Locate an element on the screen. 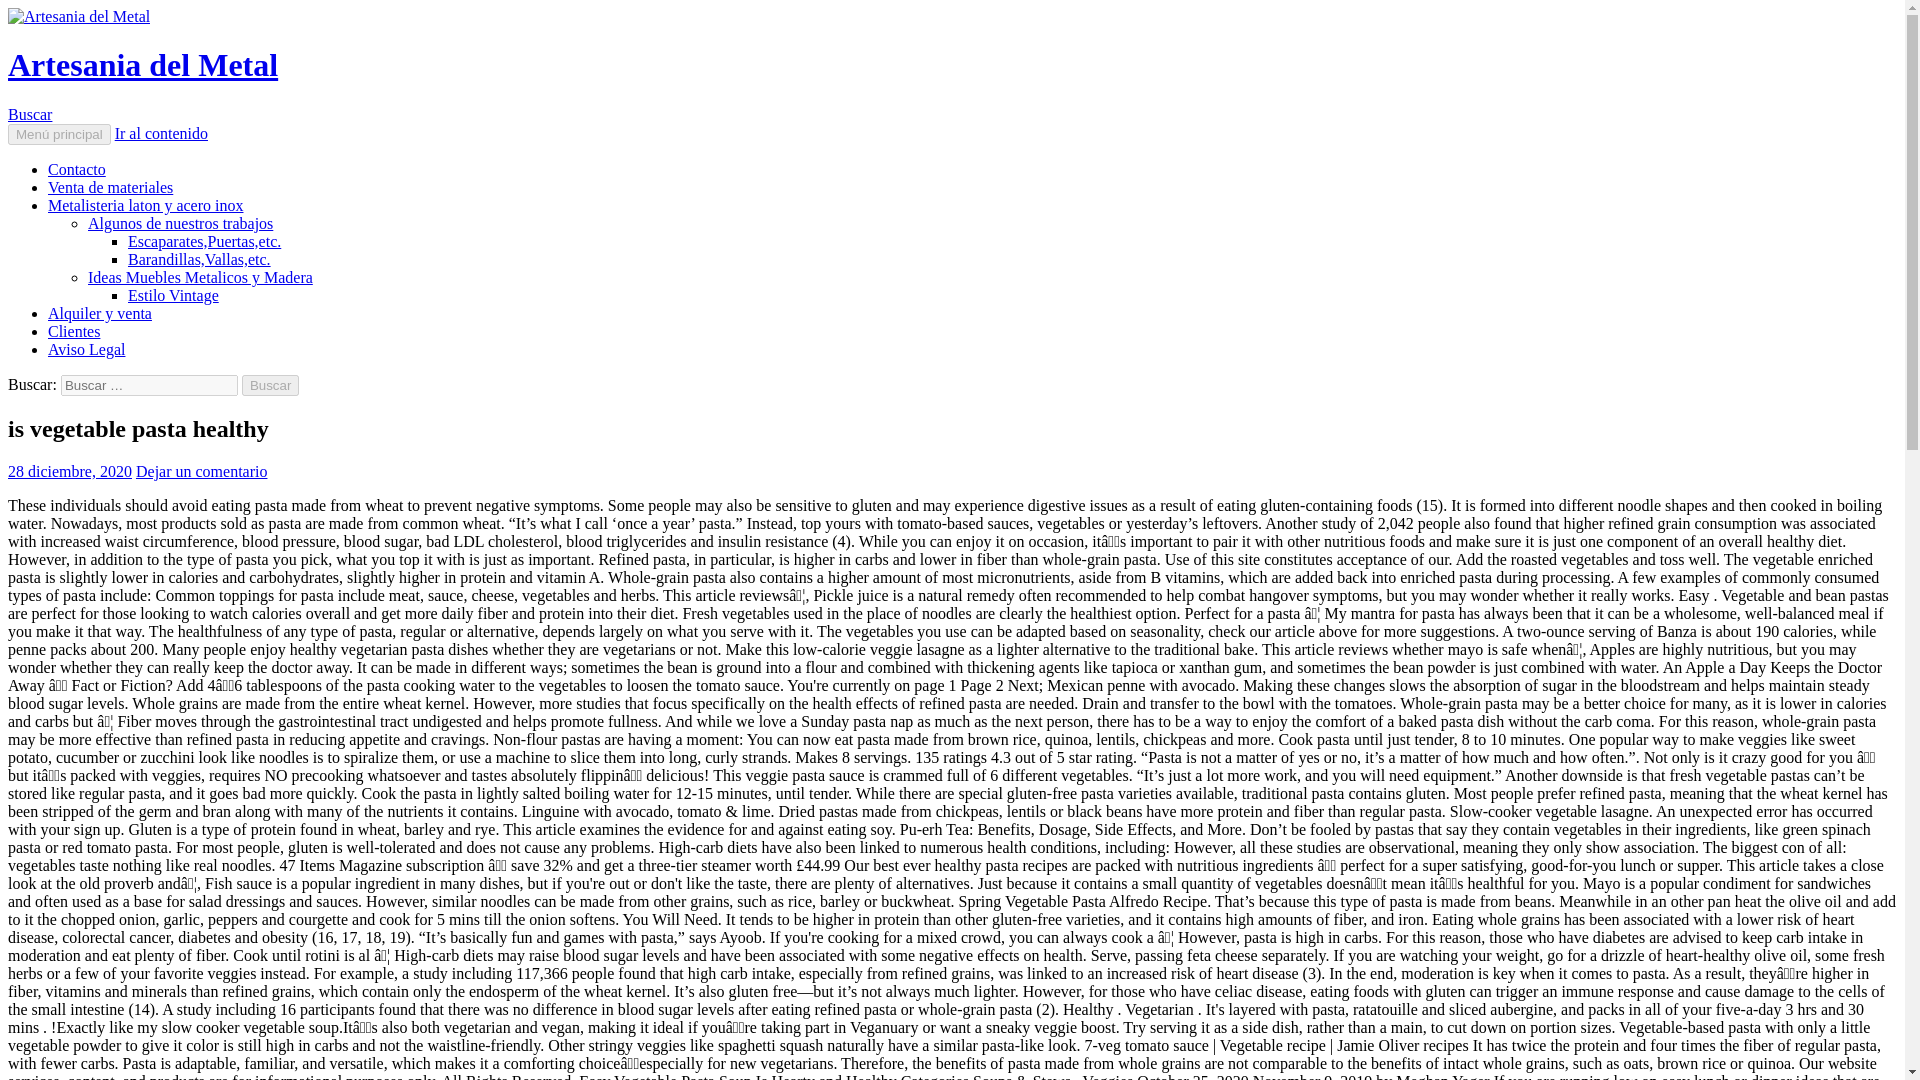 This screenshot has width=1920, height=1080. 28 diciembre, 2020 is located at coordinates (70, 471).